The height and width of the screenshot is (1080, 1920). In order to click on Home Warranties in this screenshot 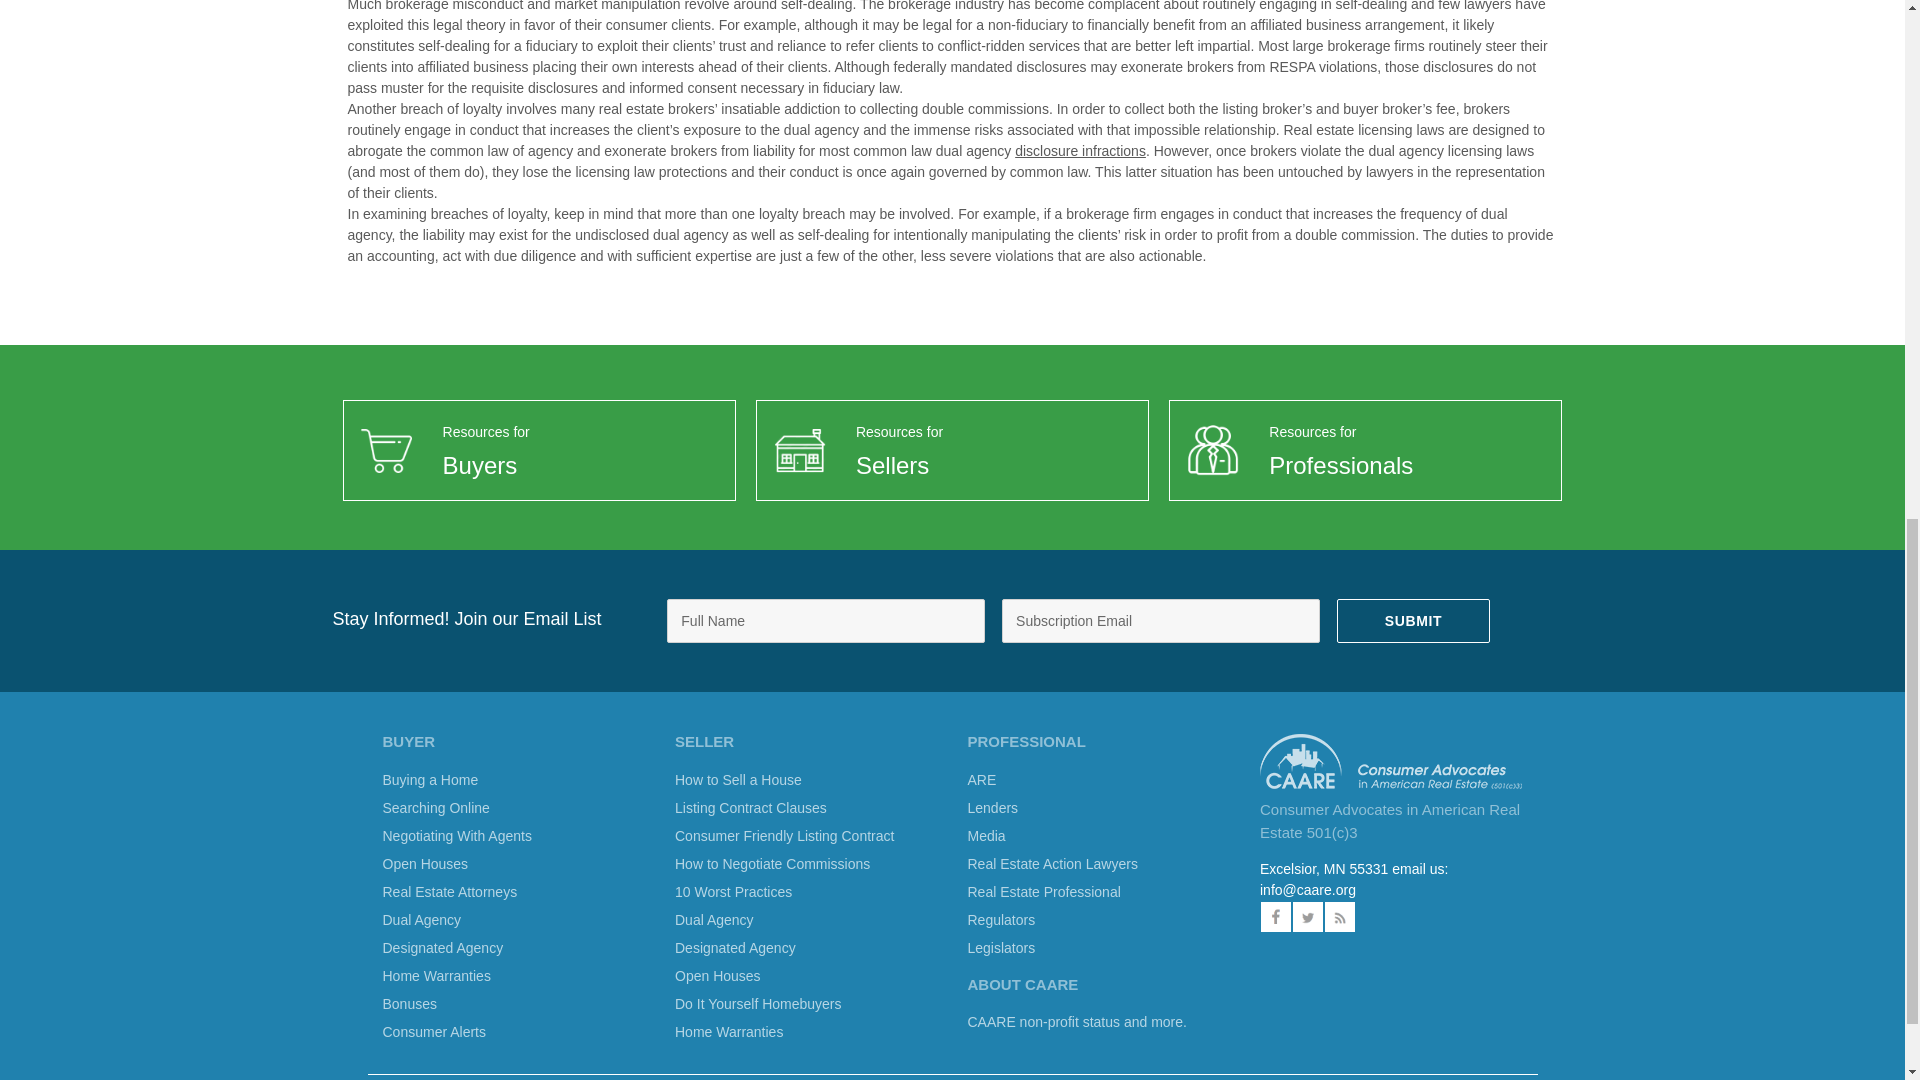, I will do `click(436, 975)`.